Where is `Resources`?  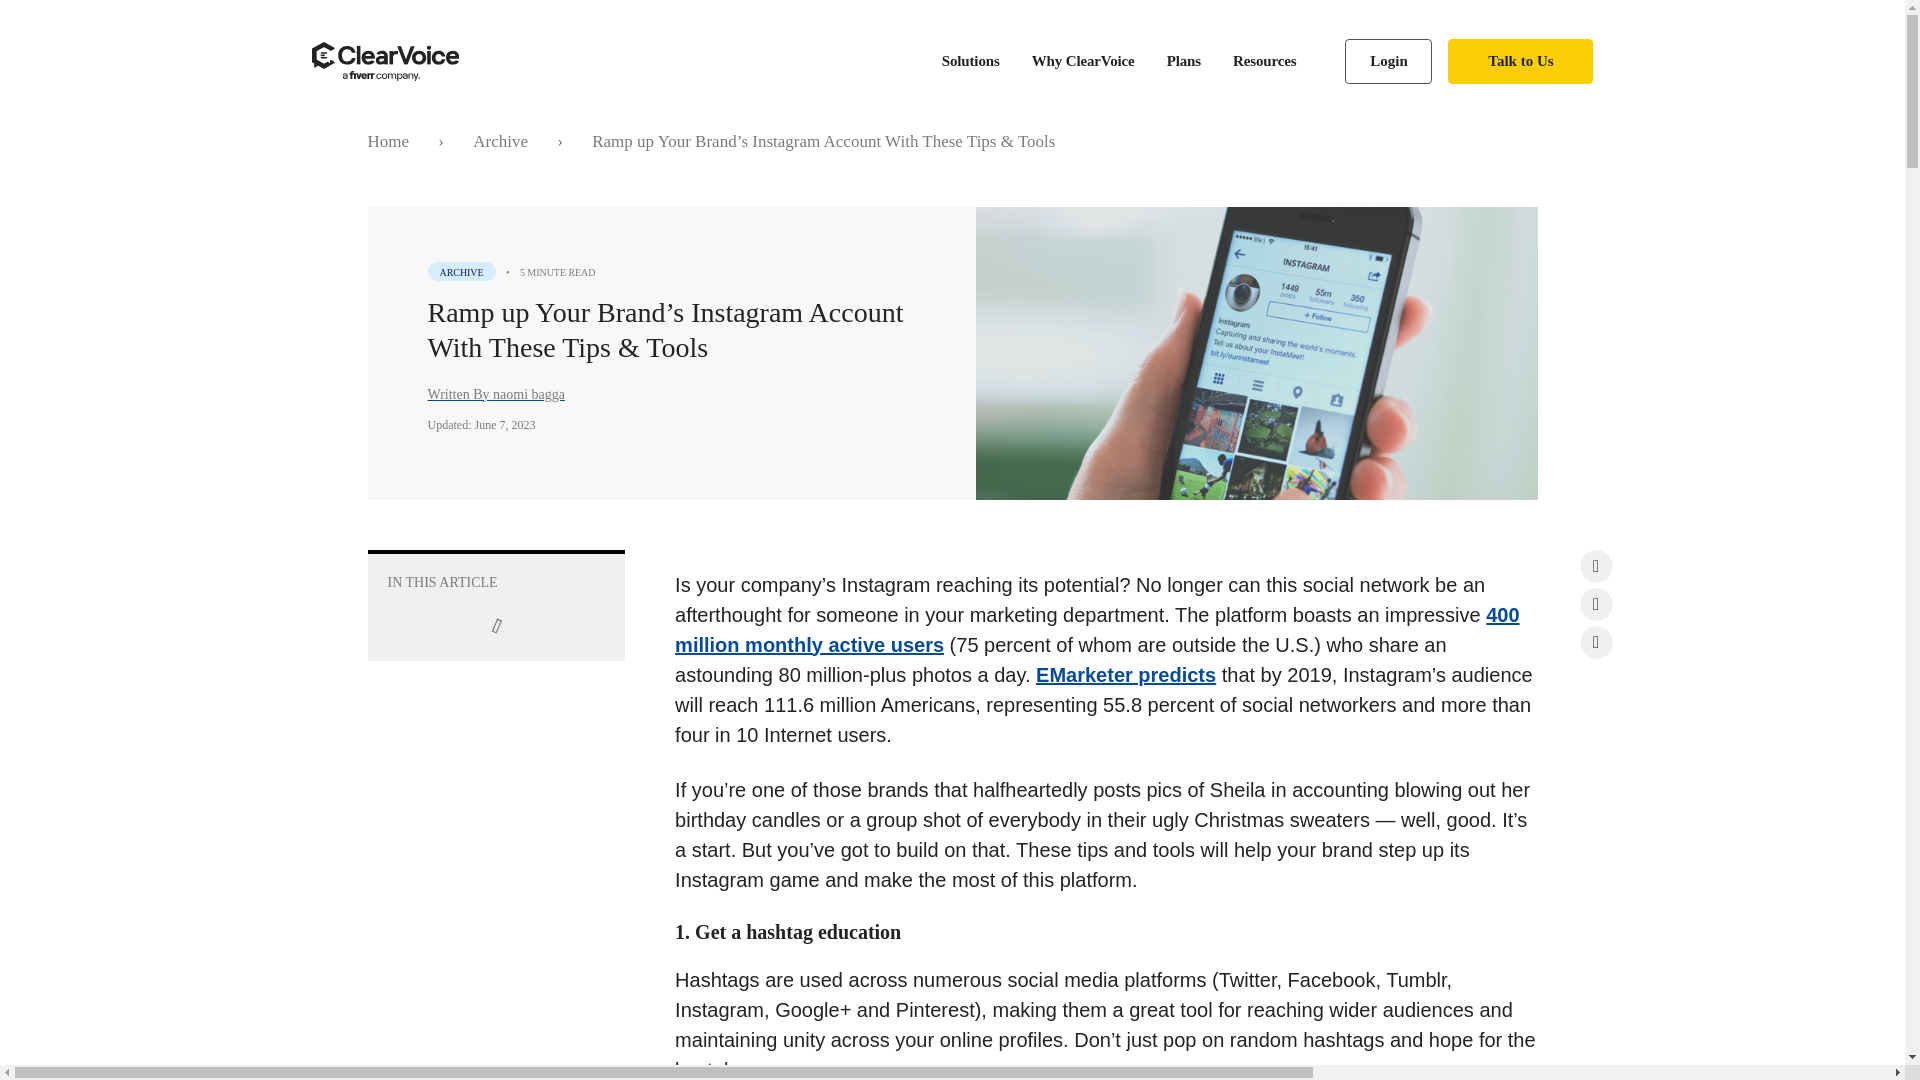
Resources is located at coordinates (1264, 62).